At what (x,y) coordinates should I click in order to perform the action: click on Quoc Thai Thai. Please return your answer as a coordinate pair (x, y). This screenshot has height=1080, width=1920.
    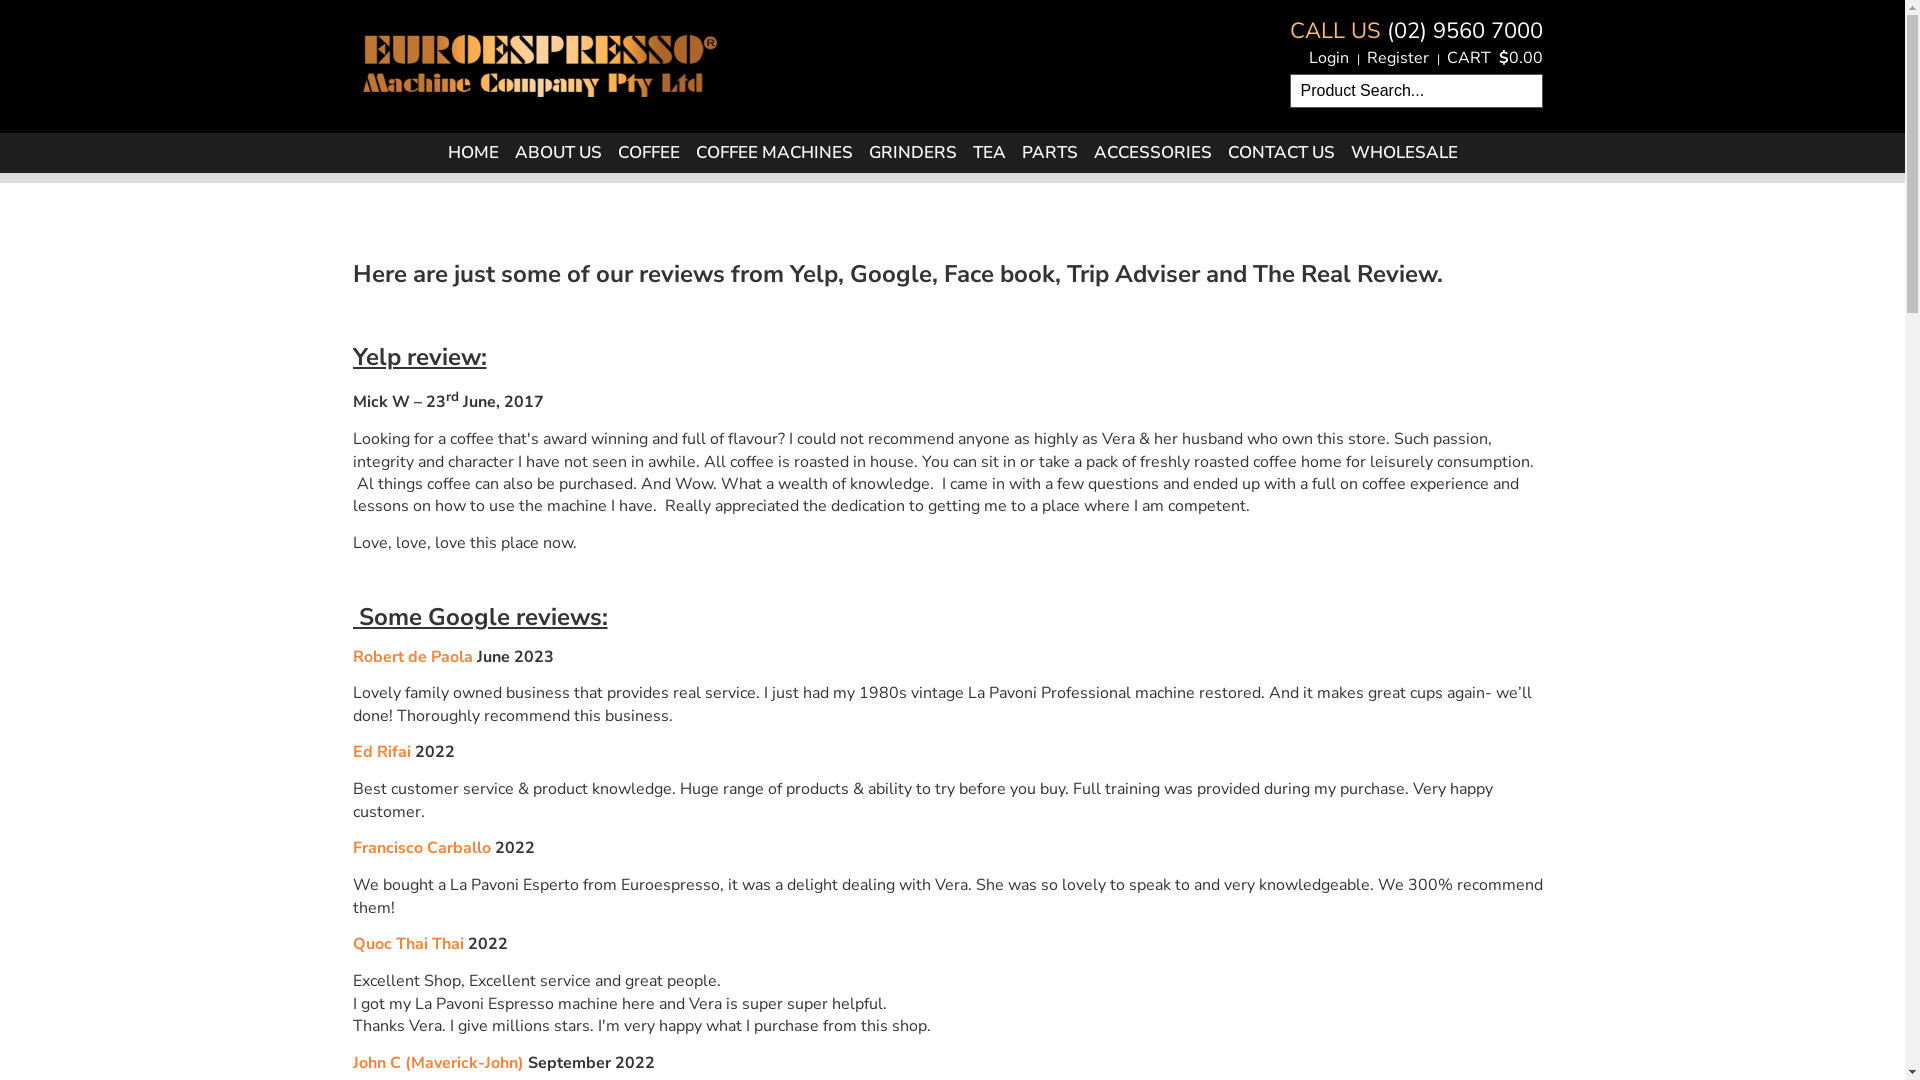
    Looking at the image, I should click on (408, 944).